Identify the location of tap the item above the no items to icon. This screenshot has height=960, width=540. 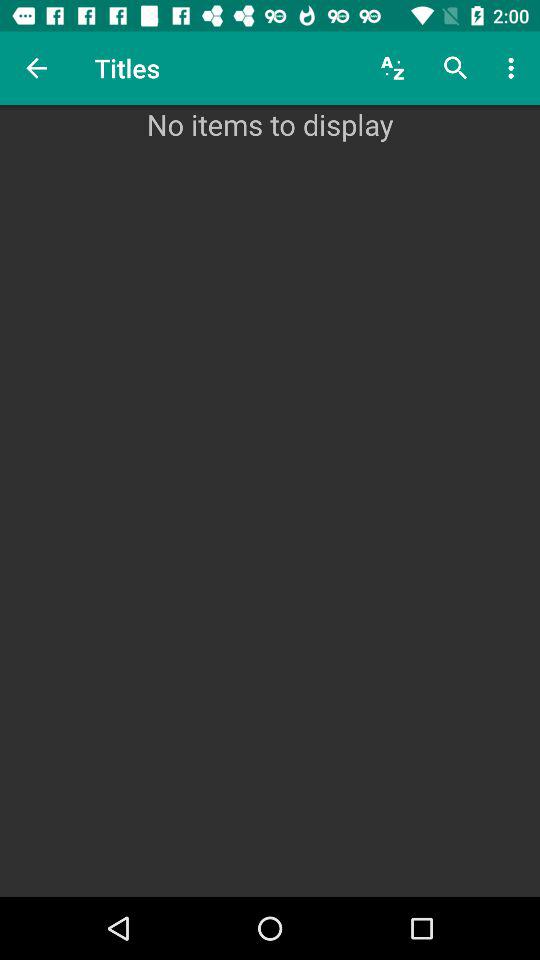
(456, 68).